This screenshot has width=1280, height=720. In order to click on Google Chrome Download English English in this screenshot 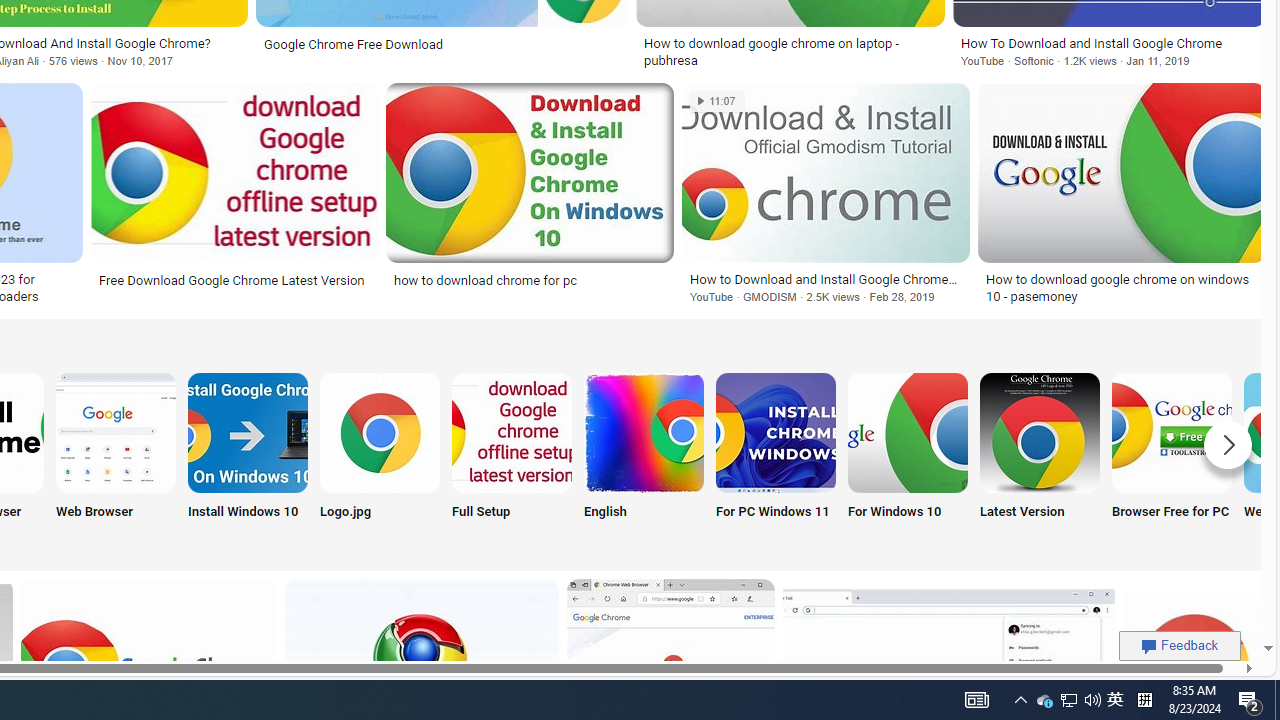, I will do `click(644, 458)`.